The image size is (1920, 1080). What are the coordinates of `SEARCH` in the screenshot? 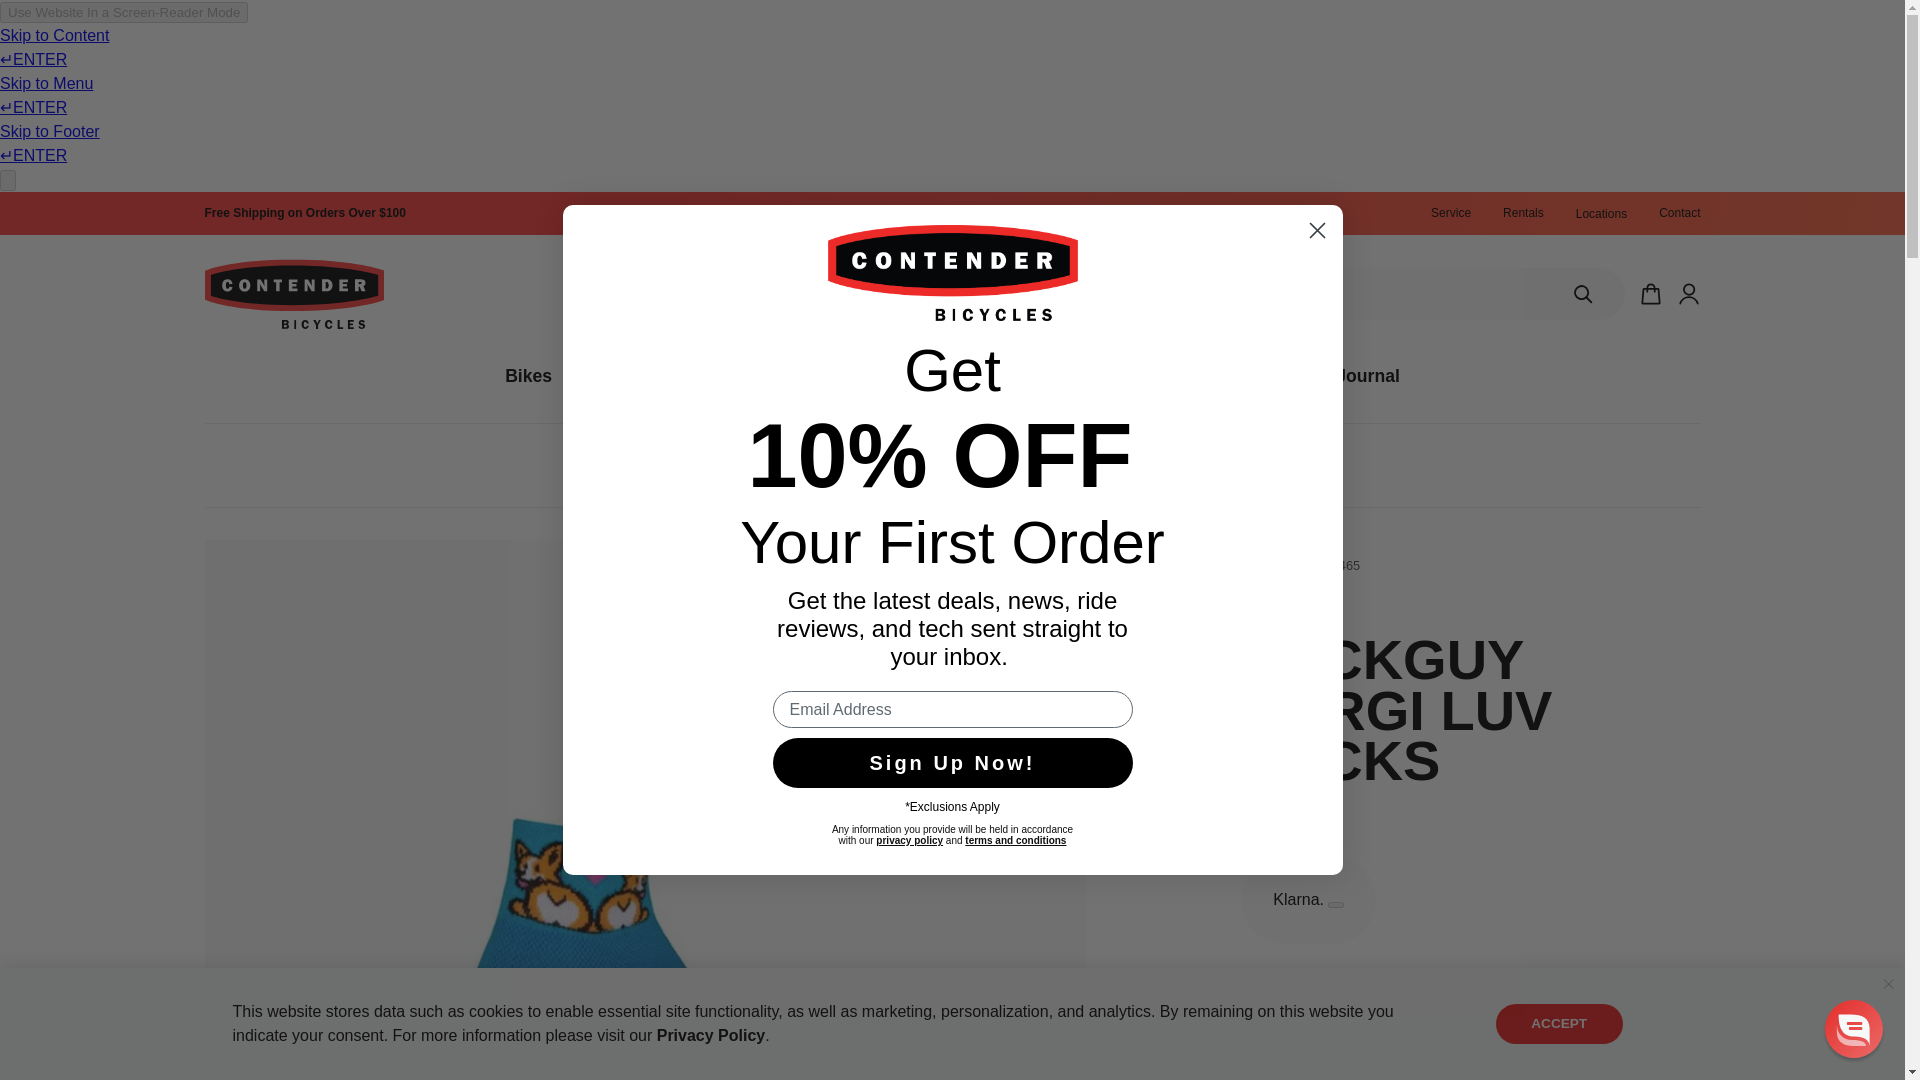 It's located at (1582, 293).